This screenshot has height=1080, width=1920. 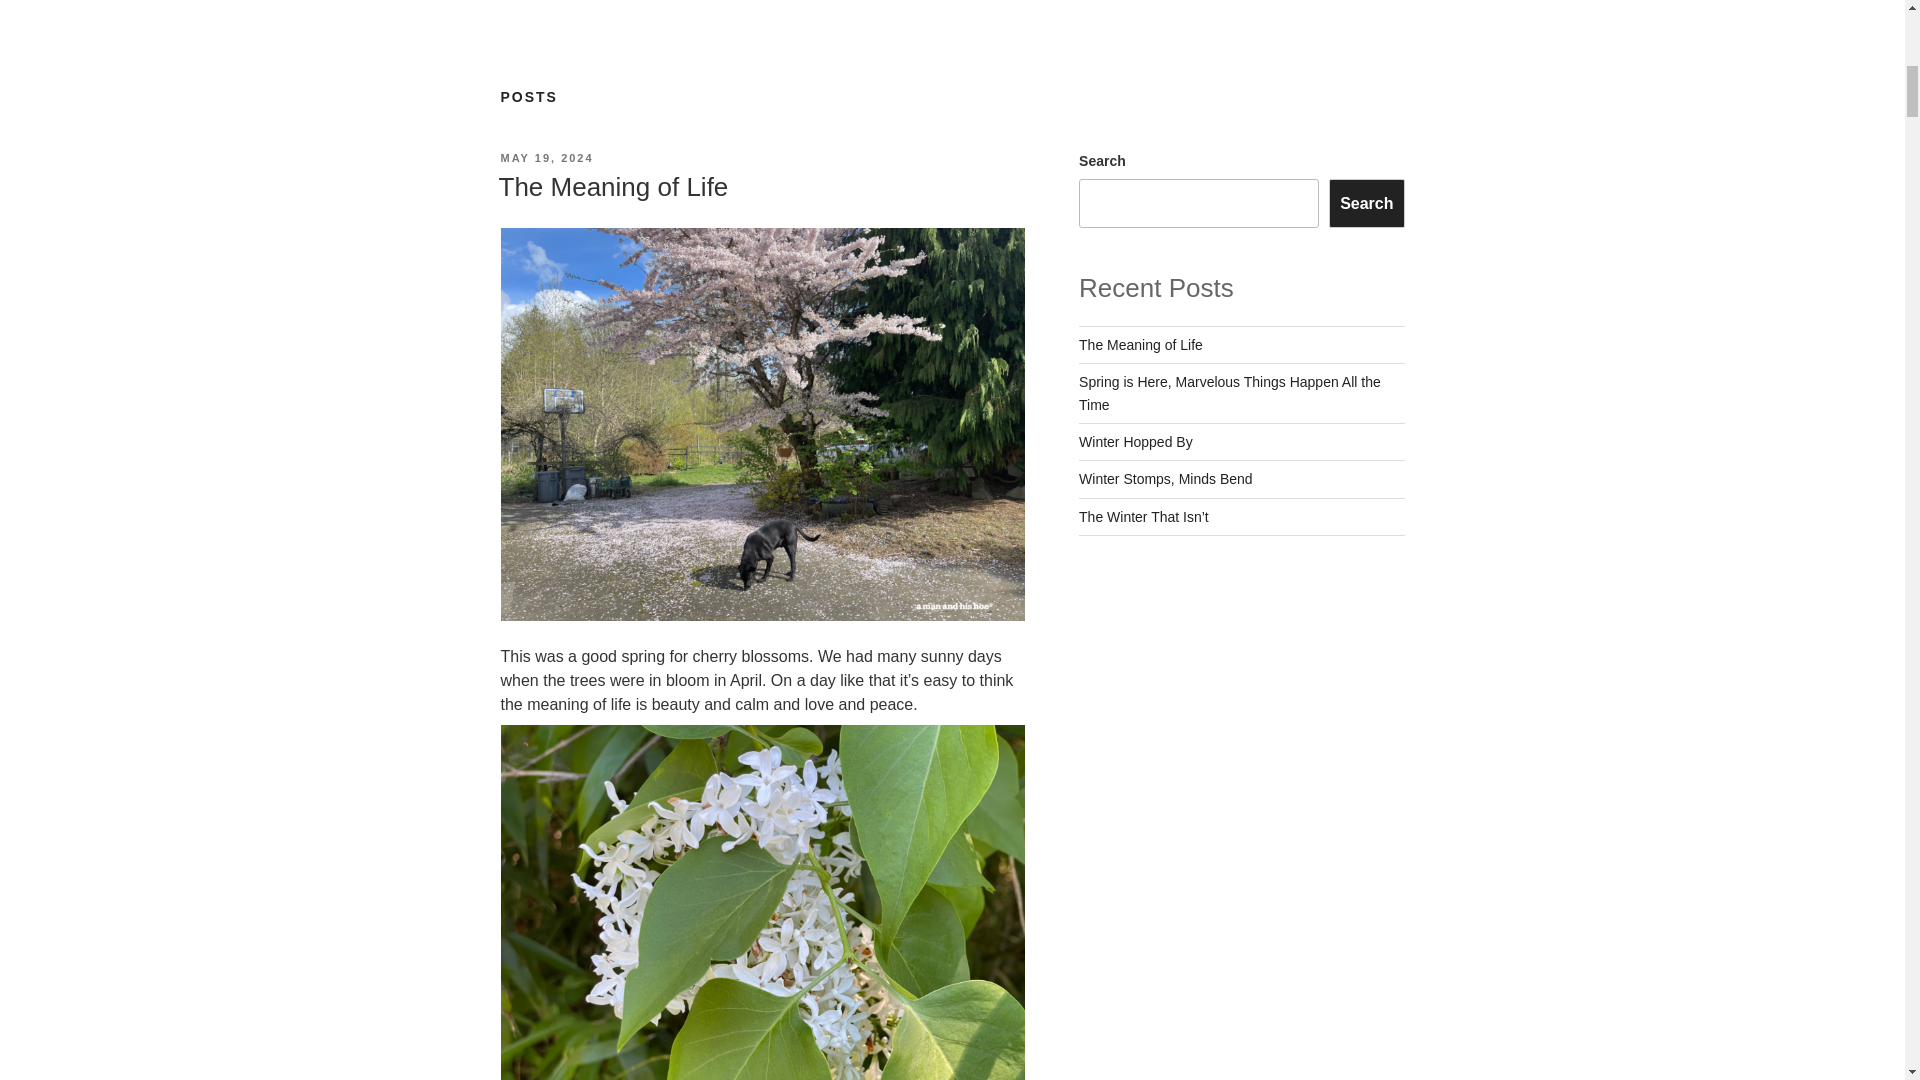 What do you see at coordinates (1230, 392) in the screenshot?
I see `Spring is Here, Marvelous Things Happen All the Time` at bounding box center [1230, 392].